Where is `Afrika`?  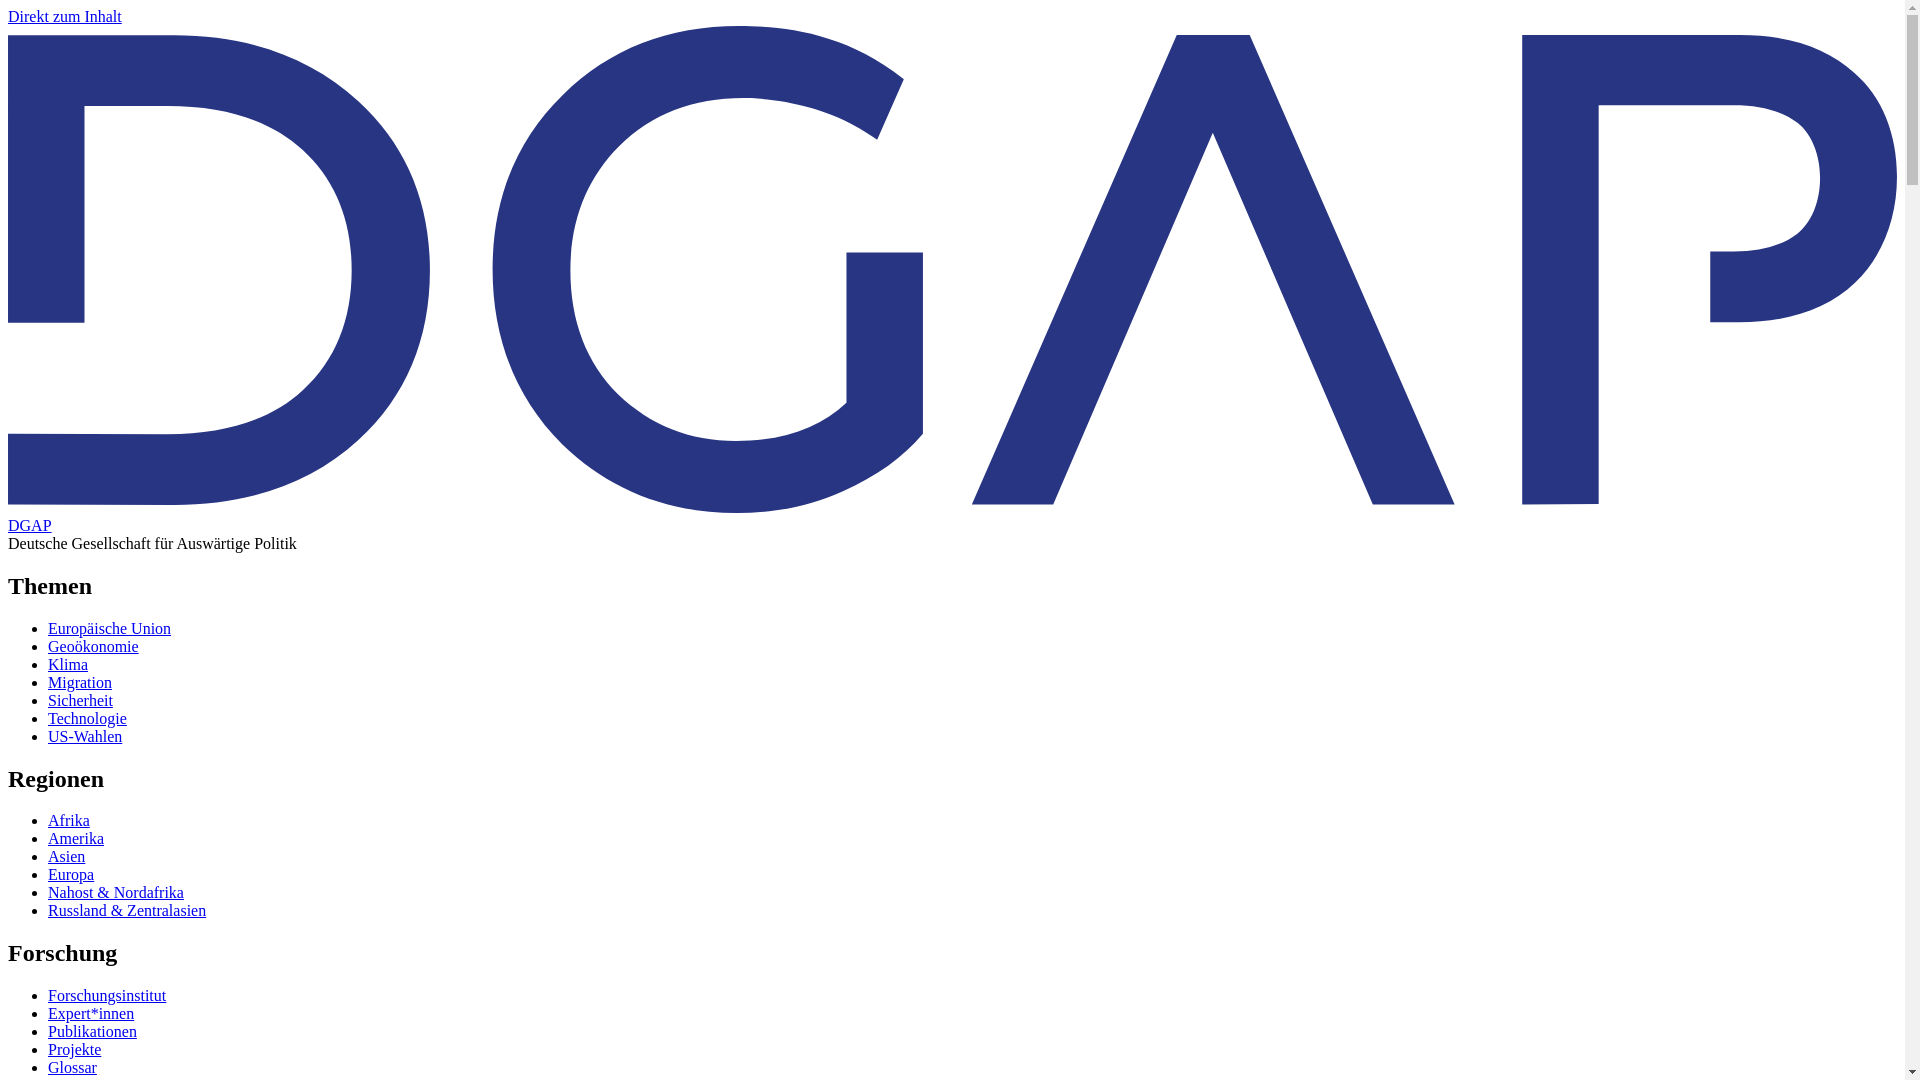 Afrika is located at coordinates (69, 820).